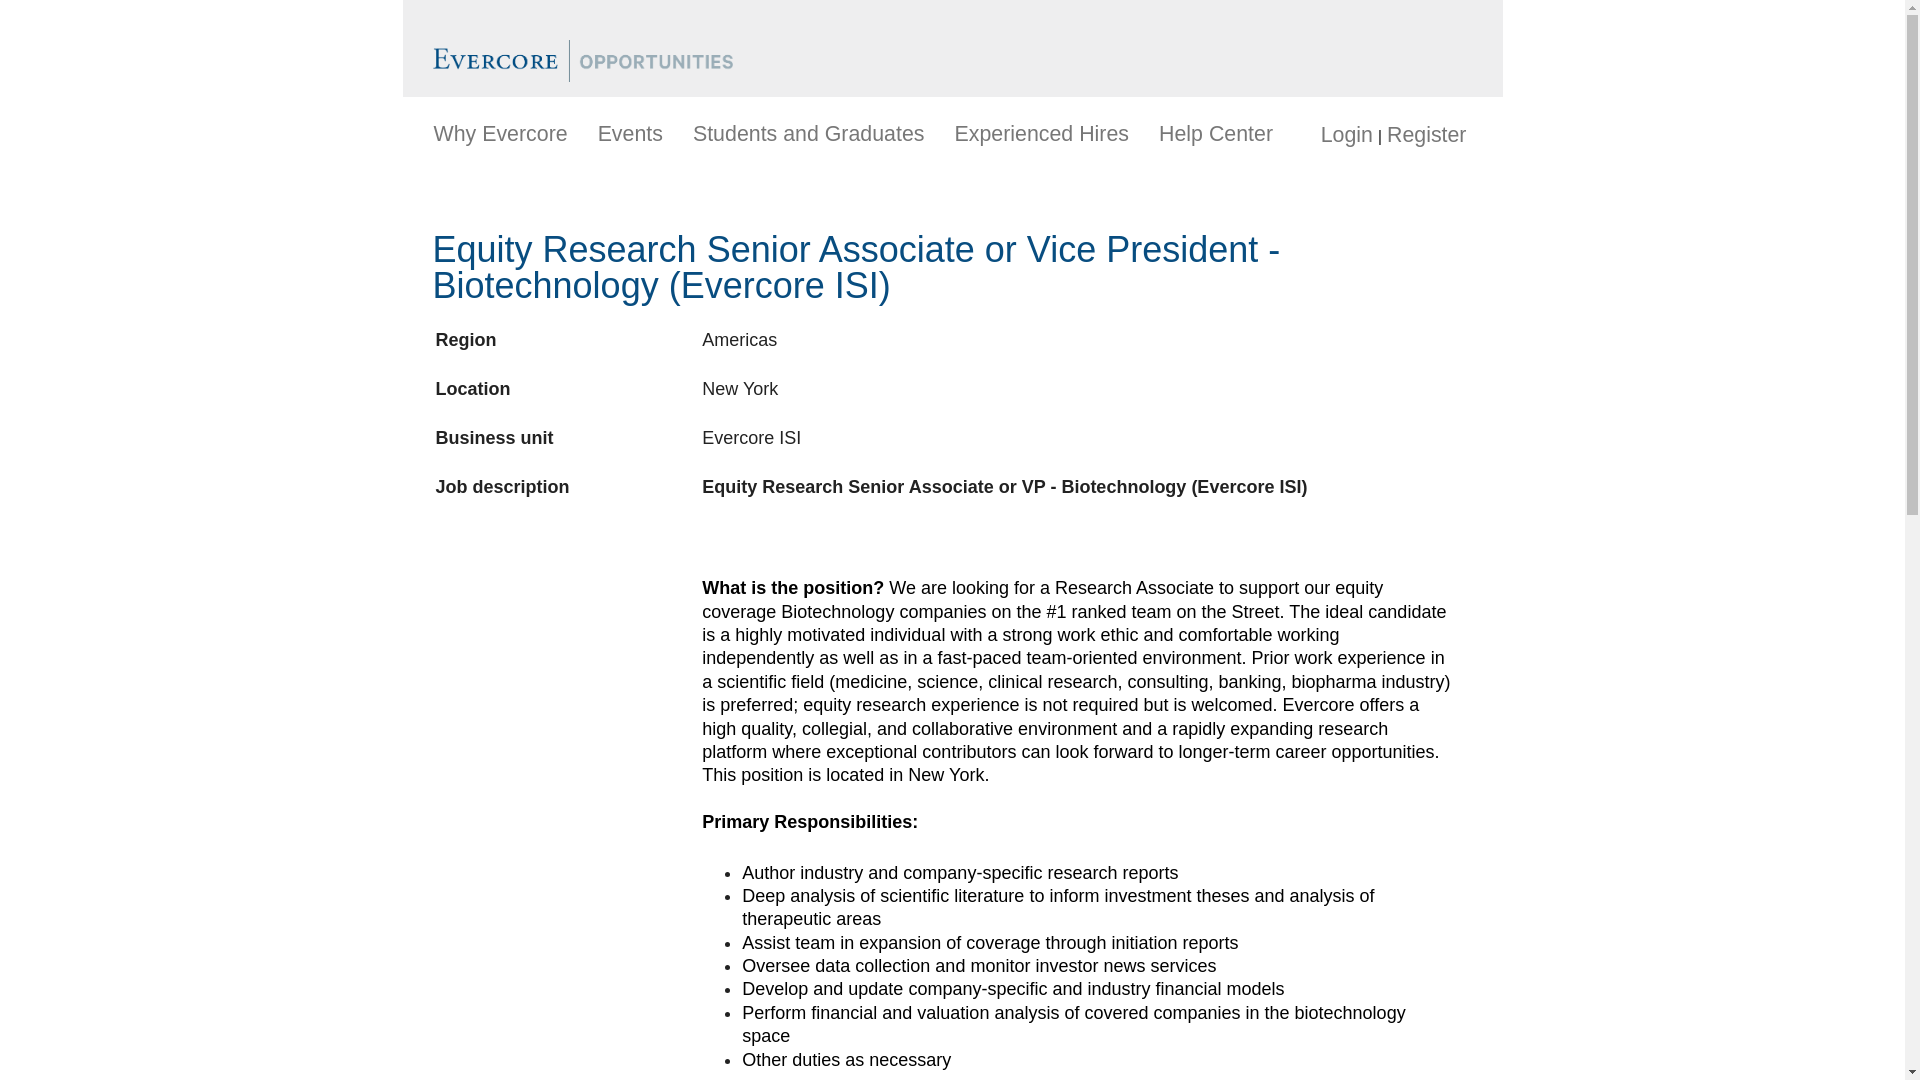 The image size is (1920, 1080). I want to click on Students and Graduates, so click(808, 134).